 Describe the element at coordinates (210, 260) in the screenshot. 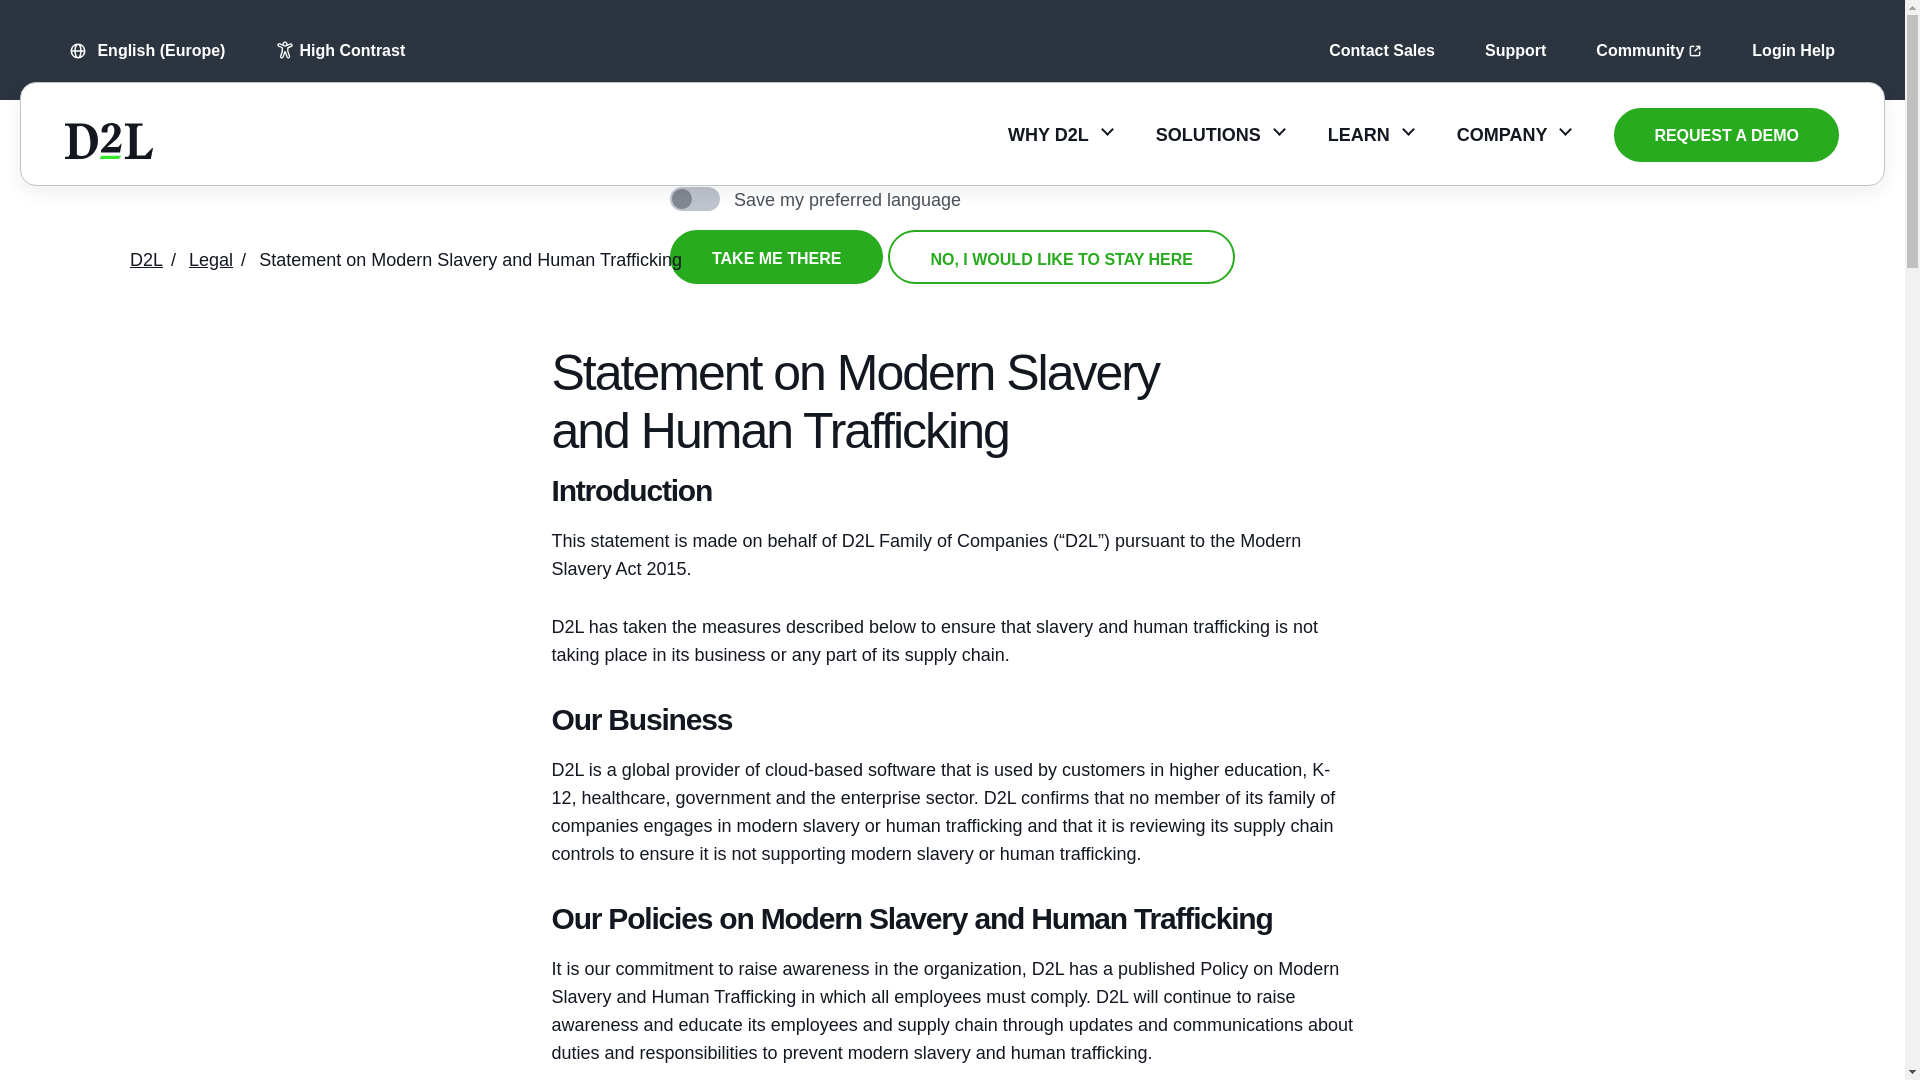

I see `Go to Legal.` at that location.